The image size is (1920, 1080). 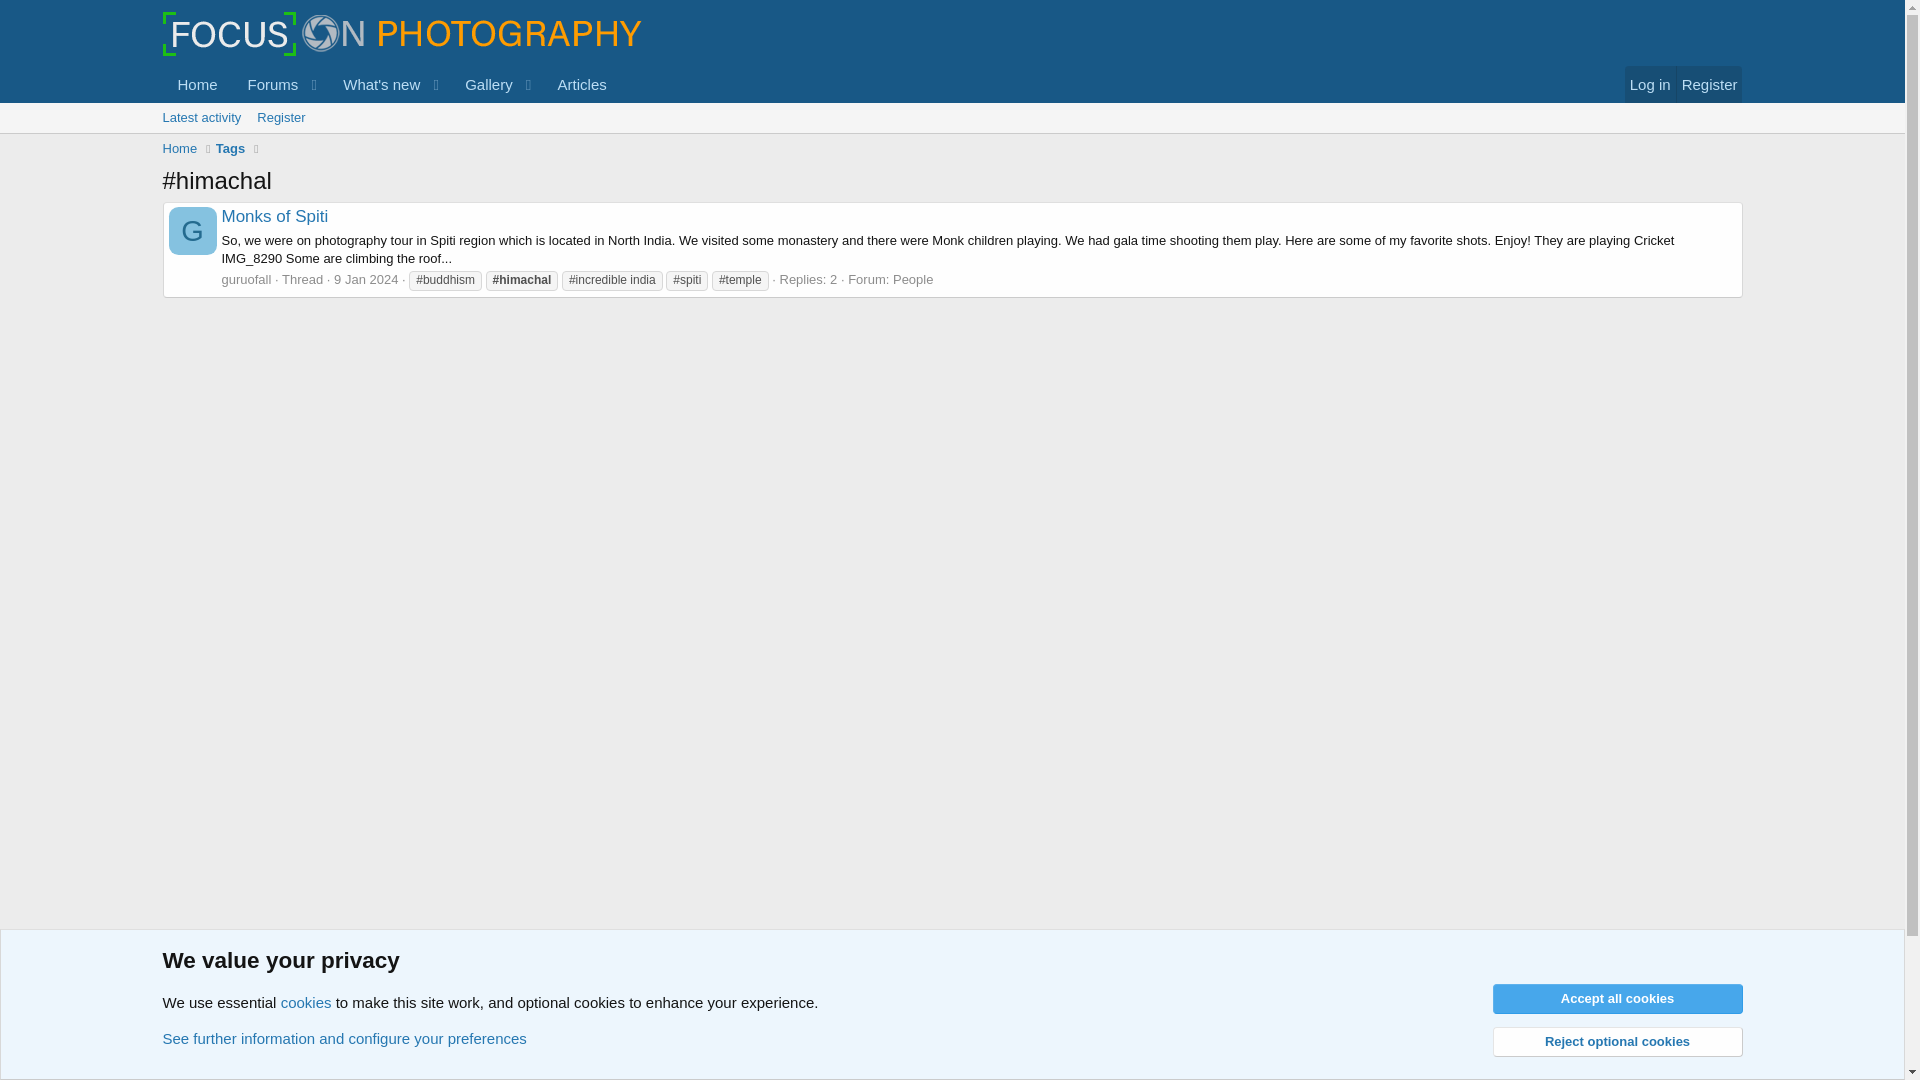 What do you see at coordinates (280, 117) in the screenshot?
I see `Register` at bounding box center [280, 117].